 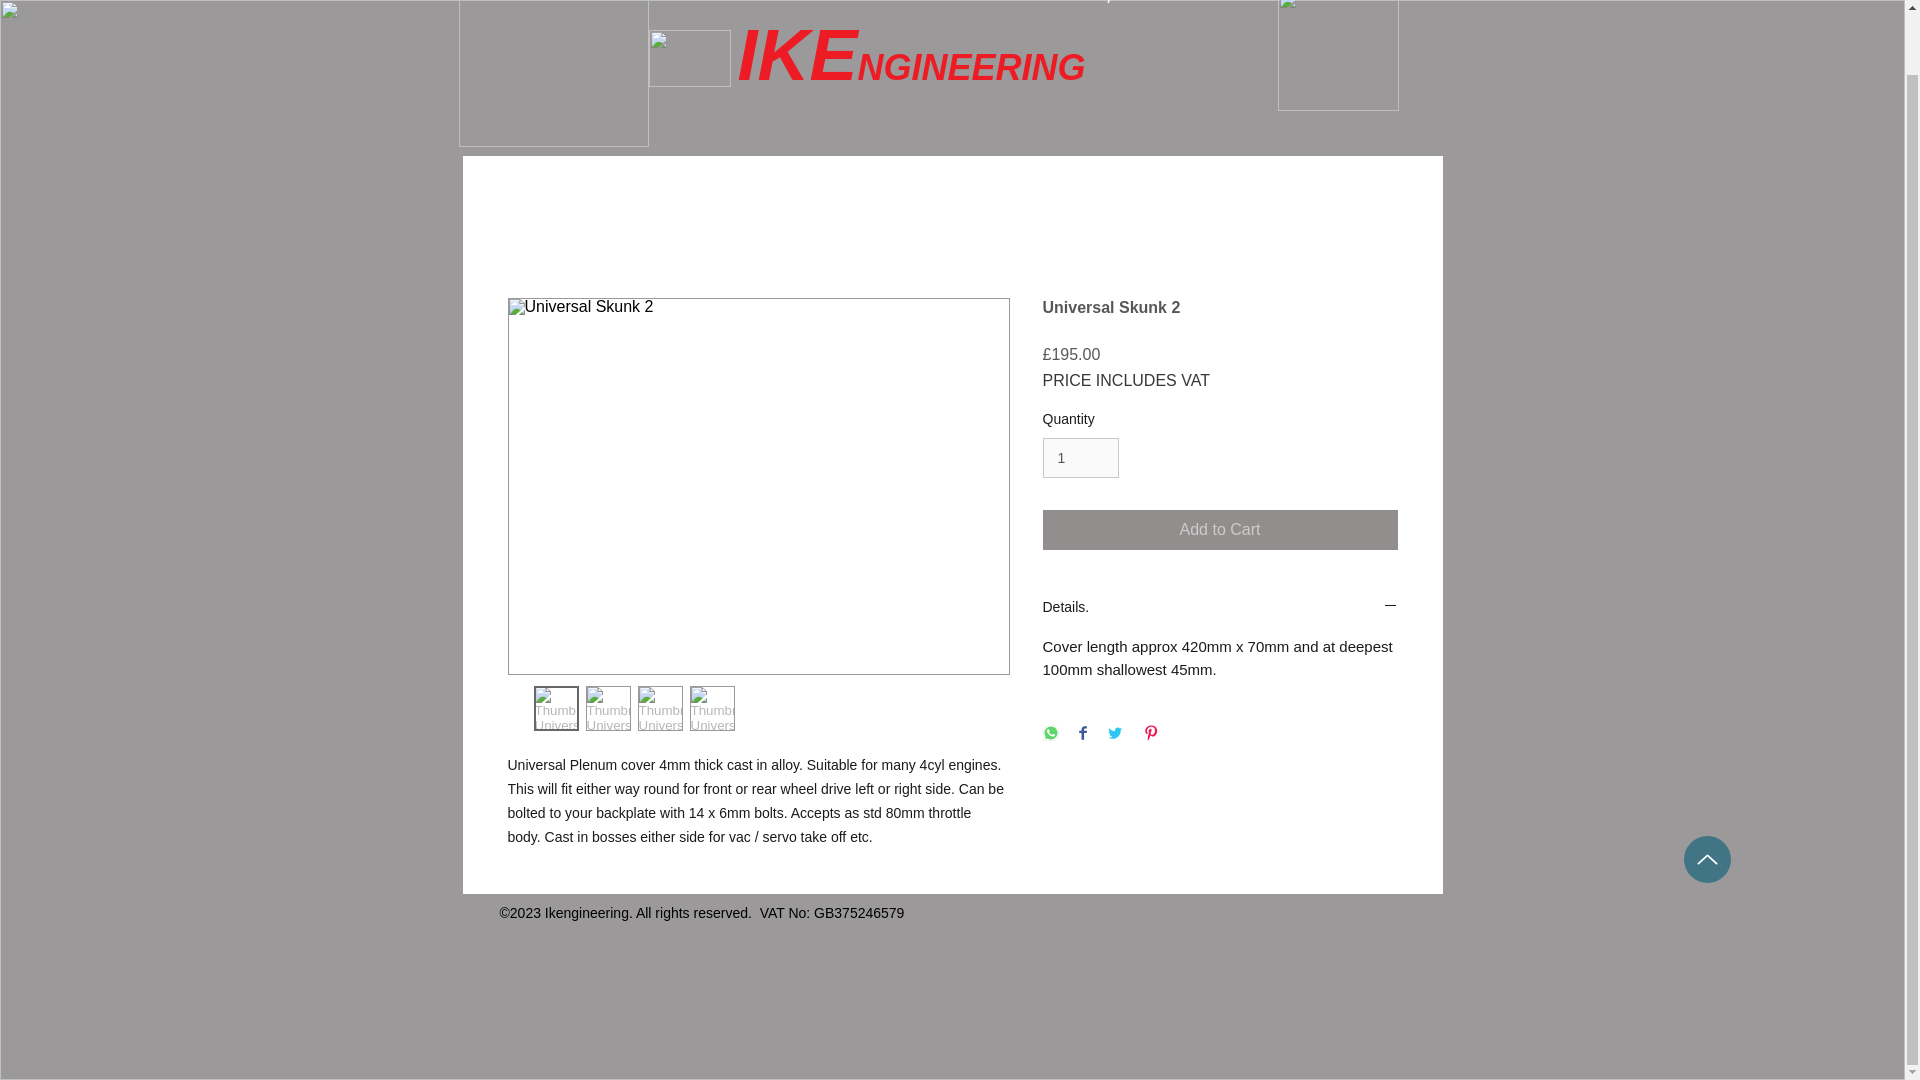 I want to click on Add to Cart, so click(x=1220, y=529).